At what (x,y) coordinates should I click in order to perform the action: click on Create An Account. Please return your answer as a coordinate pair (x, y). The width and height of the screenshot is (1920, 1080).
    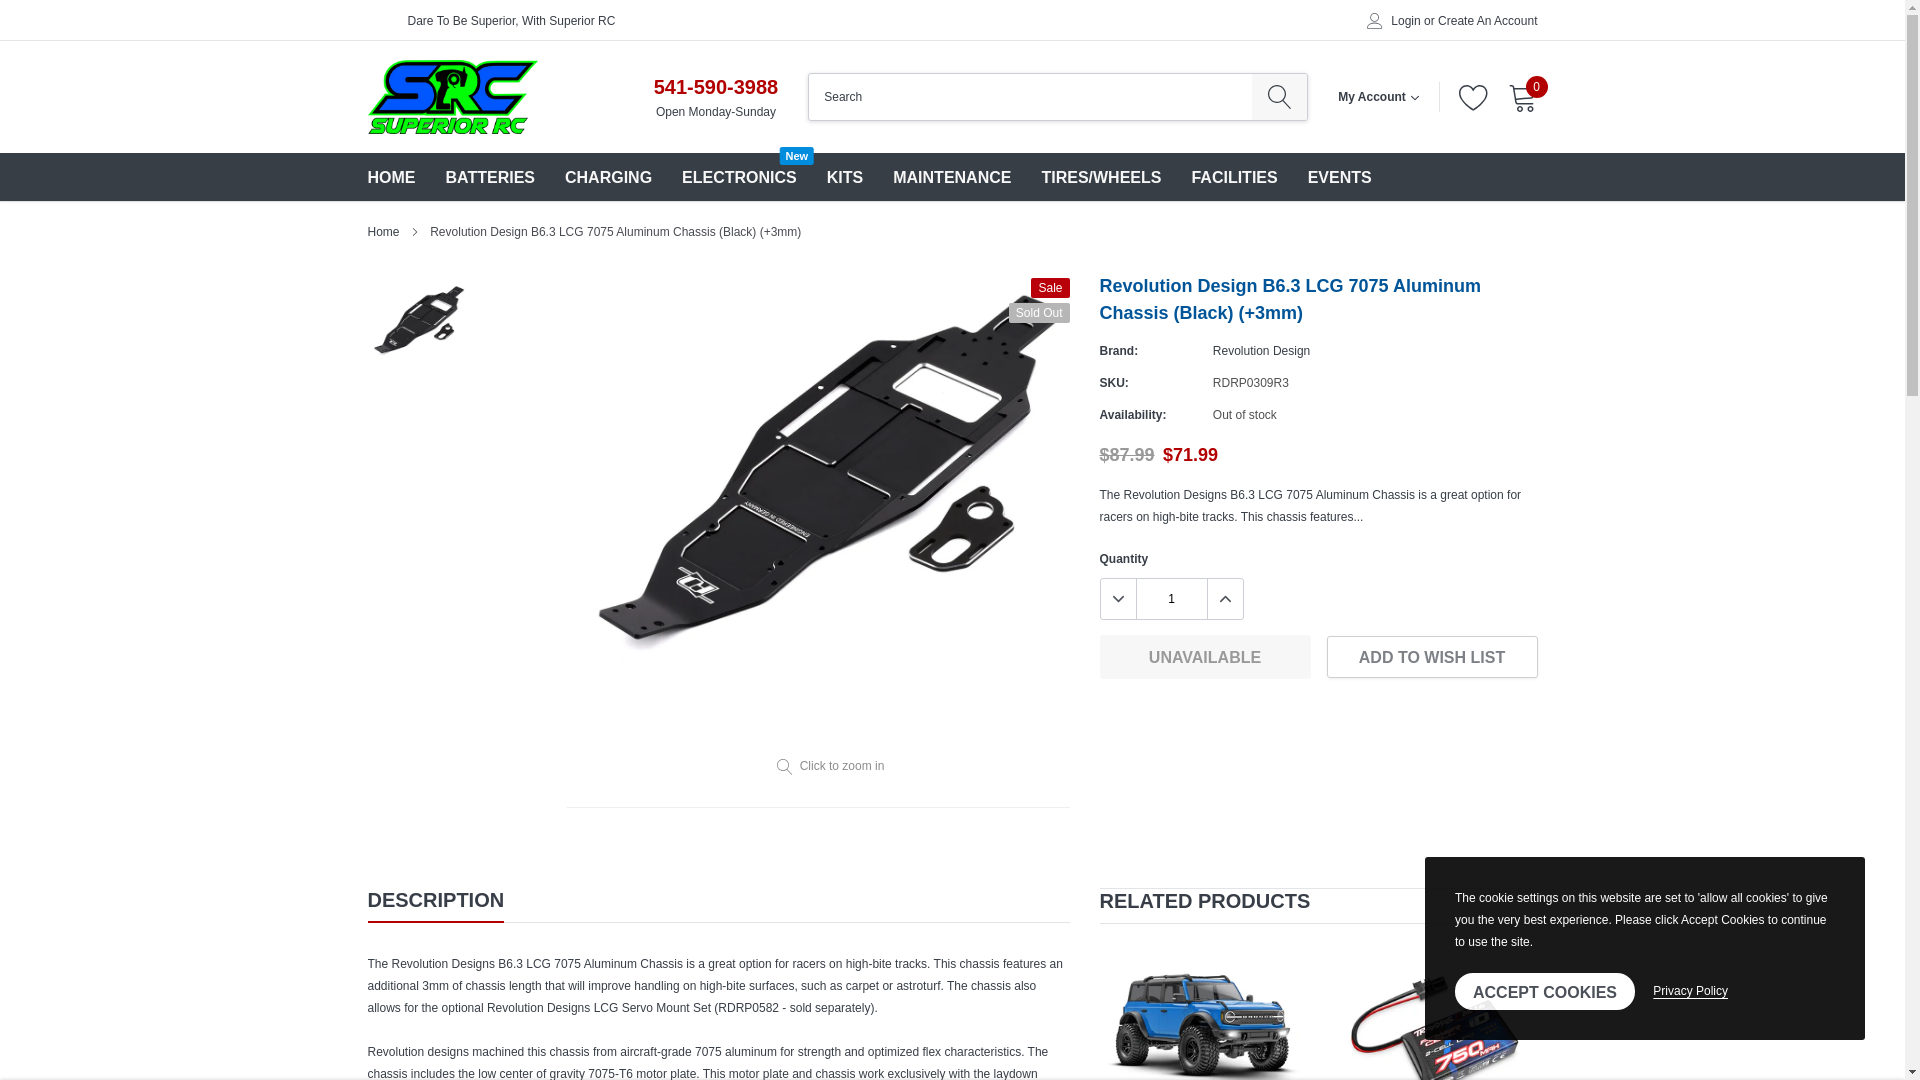
    Looking at the image, I should click on (738, 176).